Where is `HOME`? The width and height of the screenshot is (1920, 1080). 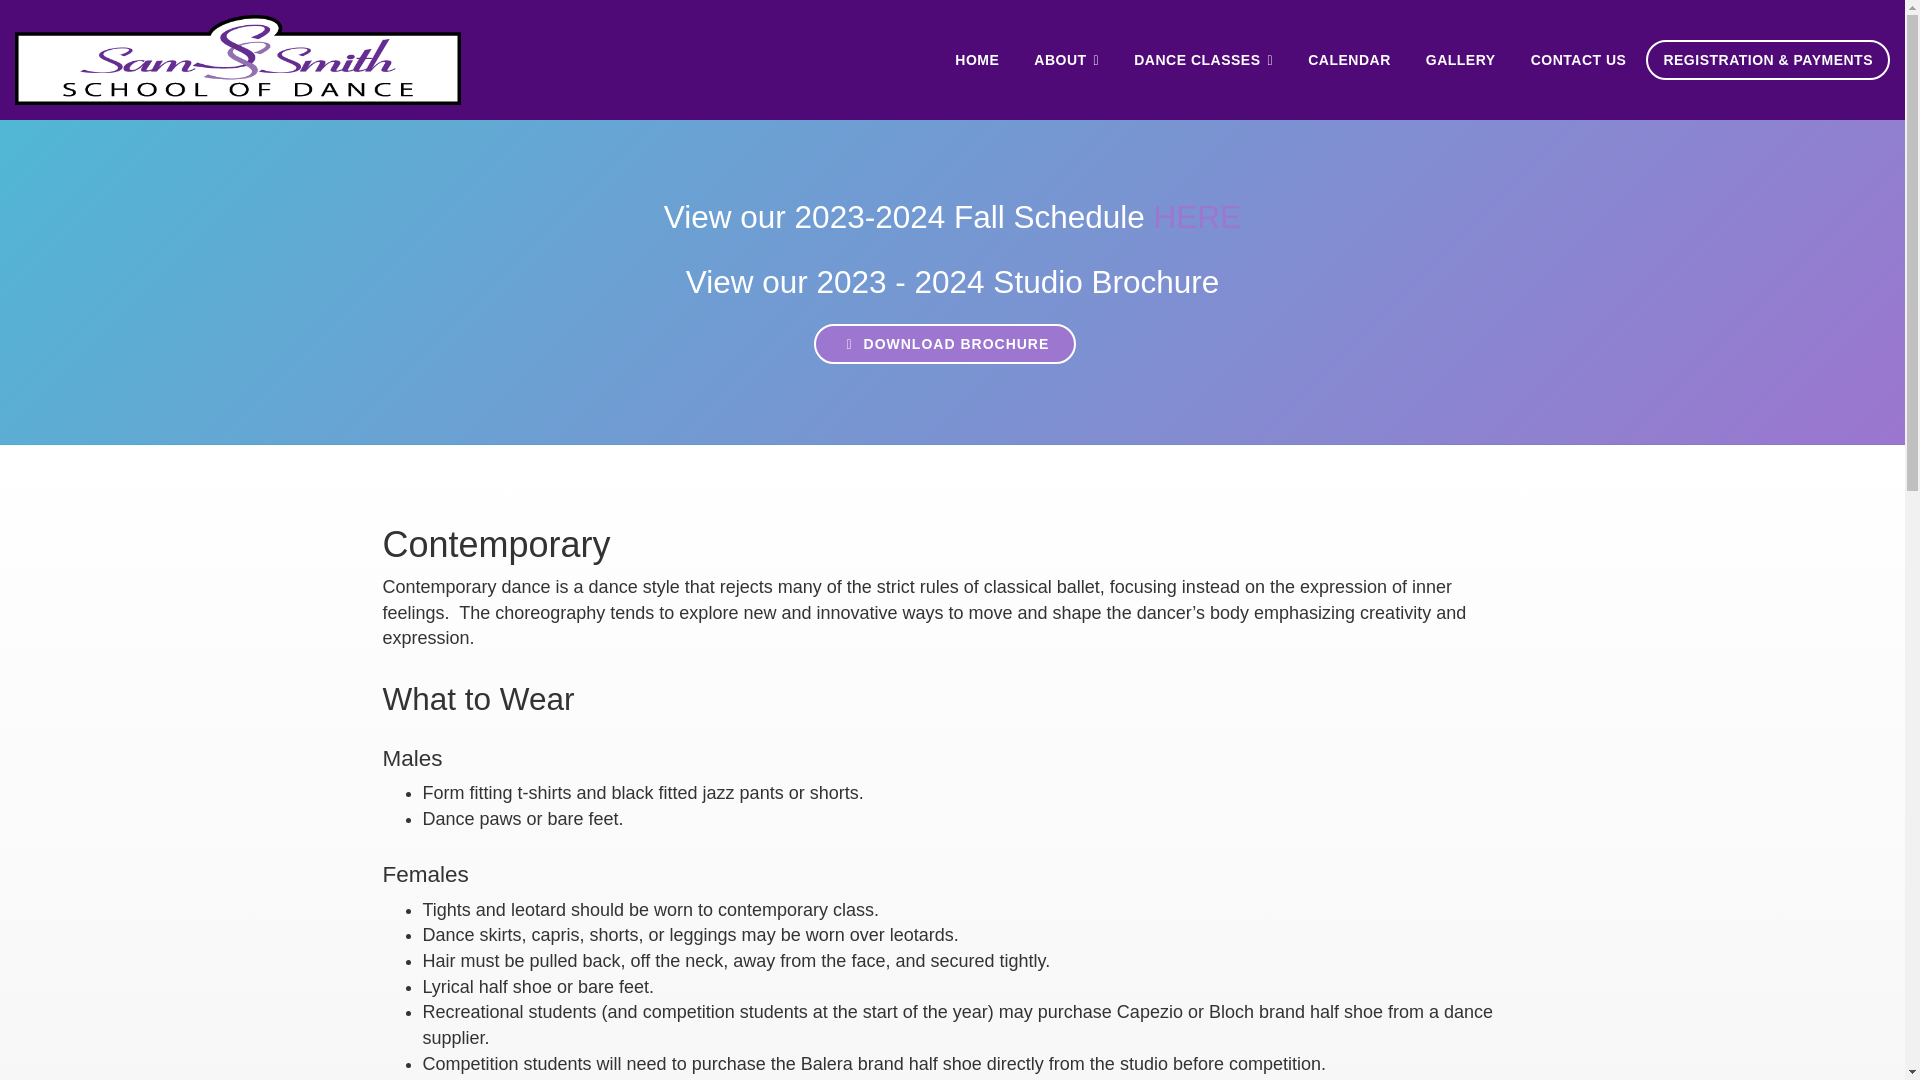 HOME is located at coordinates (976, 59).